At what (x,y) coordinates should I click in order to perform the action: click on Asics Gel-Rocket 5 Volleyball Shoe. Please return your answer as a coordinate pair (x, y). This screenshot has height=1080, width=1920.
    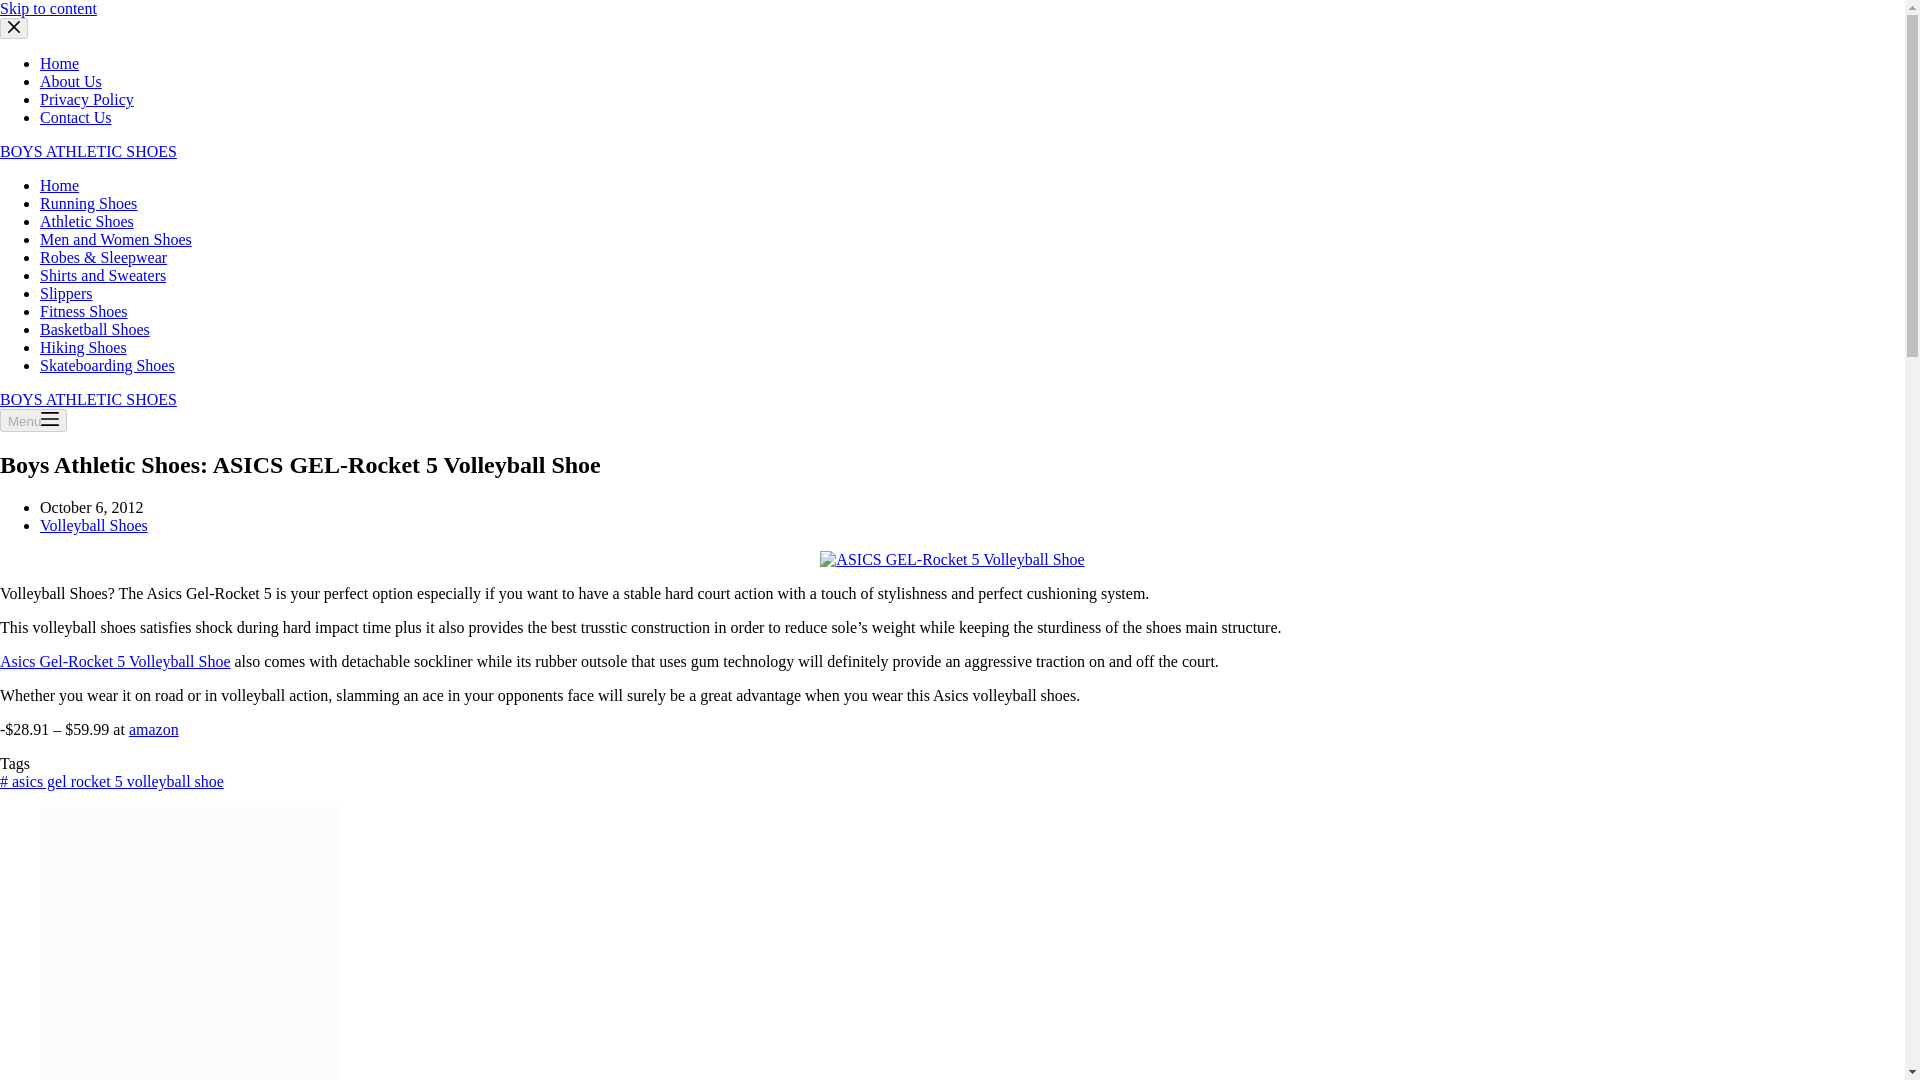
    Looking at the image, I should click on (115, 661).